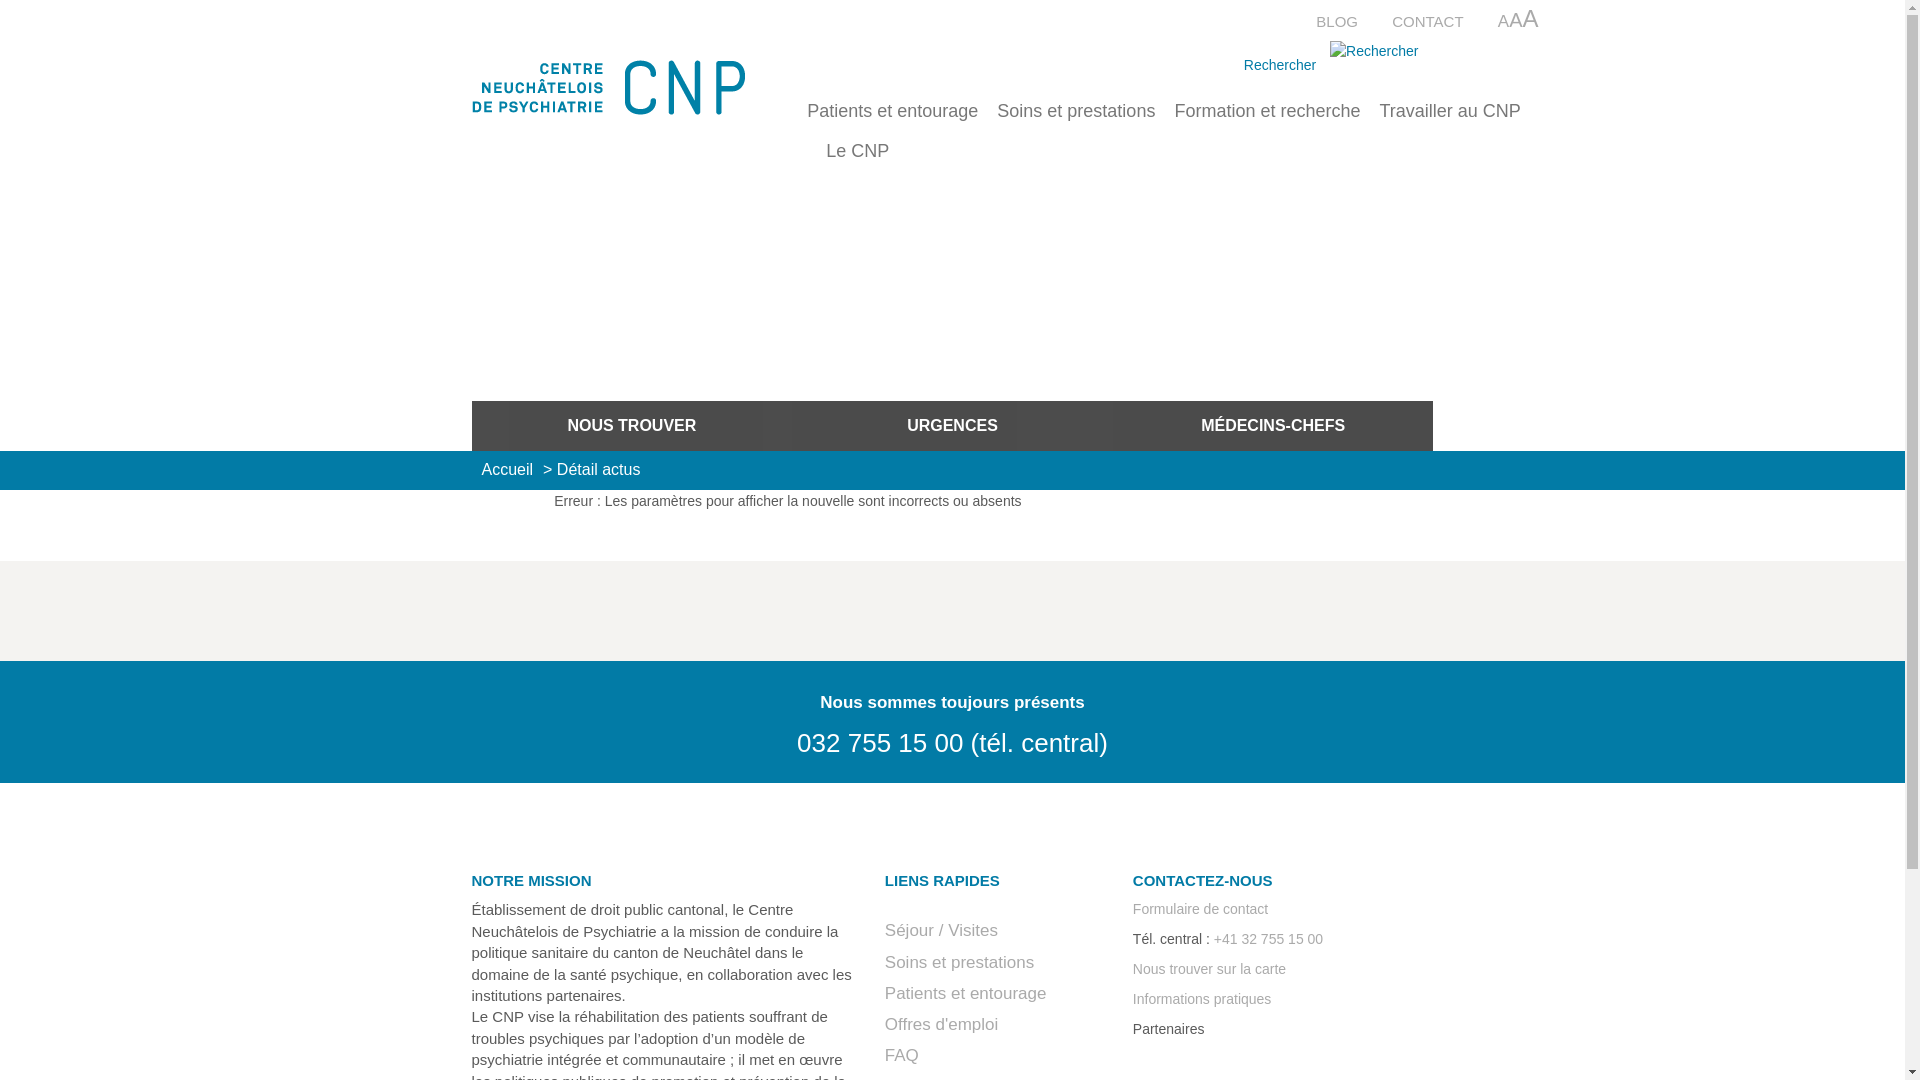 The width and height of the screenshot is (1920, 1080). I want to click on Patients et entourage, so click(966, 994).